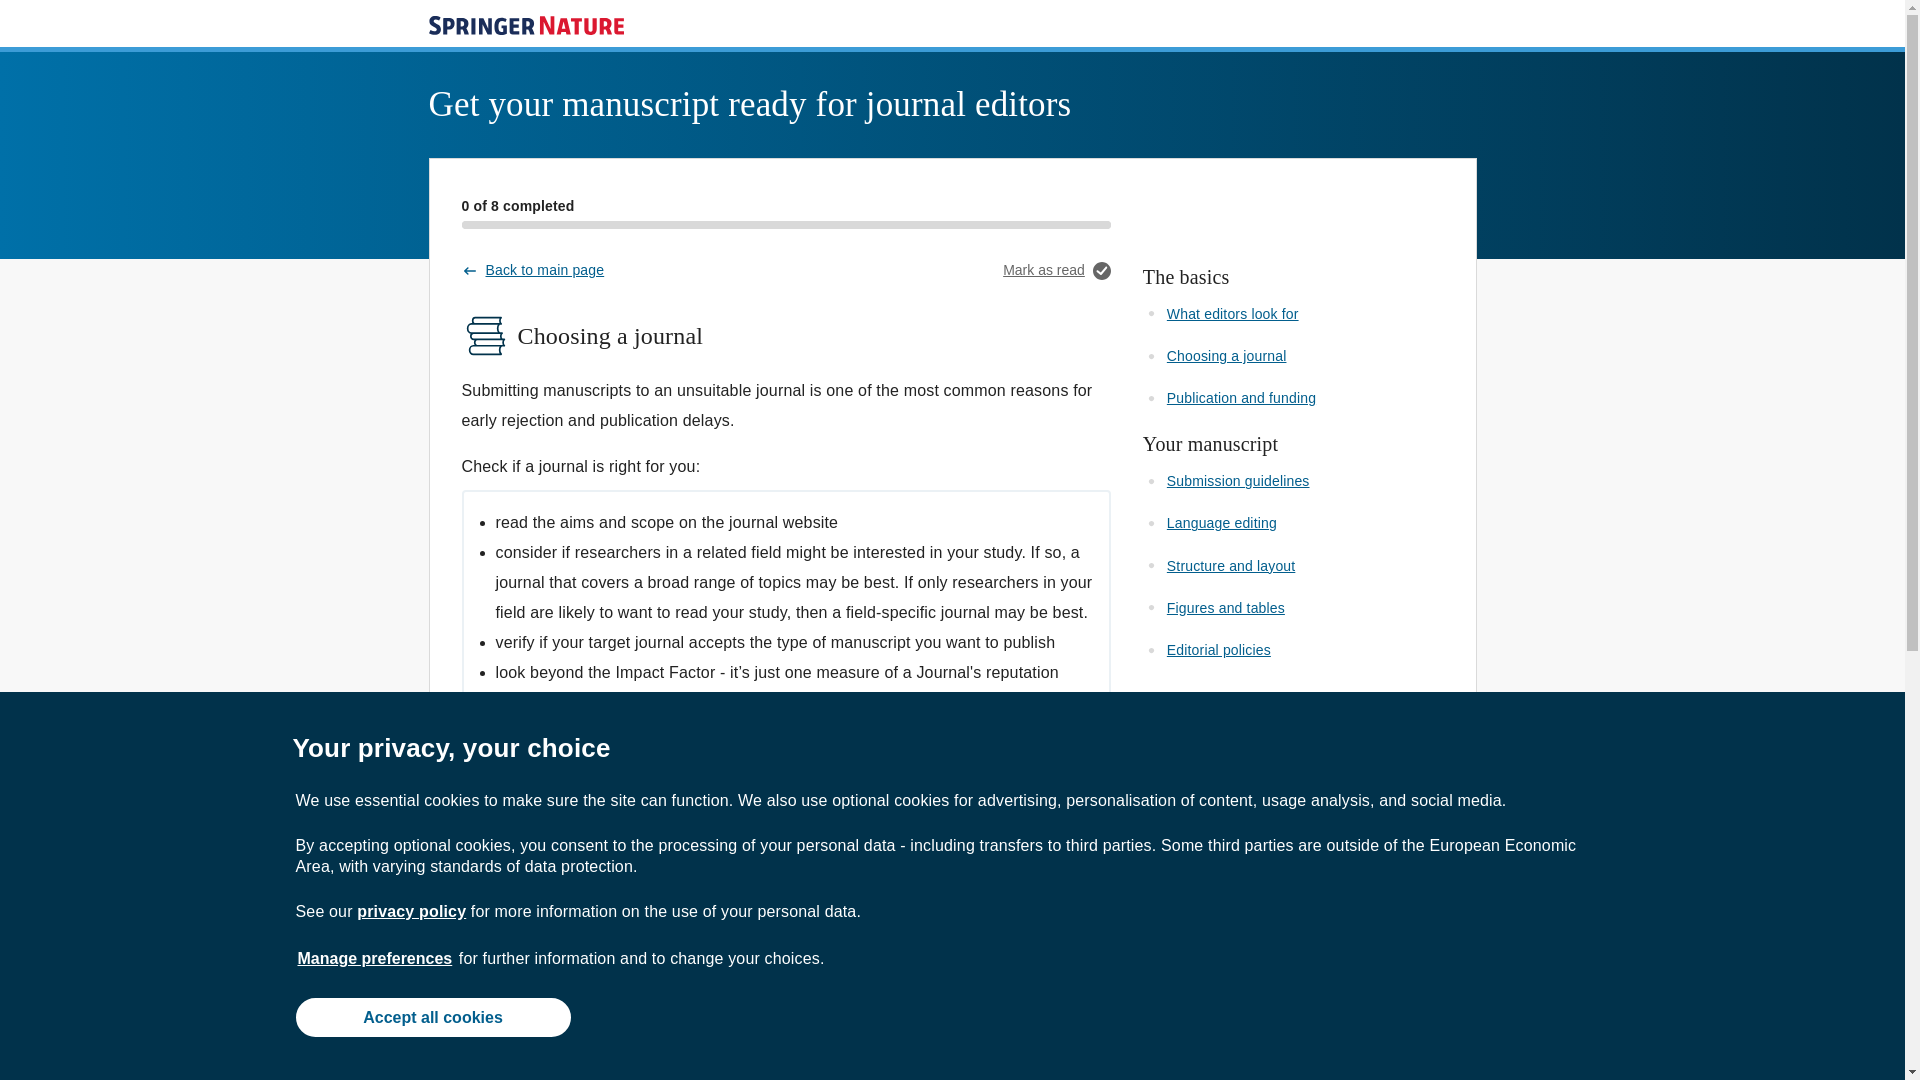 Image resolution: width=1920 pixels, height=1080 pixels. I want to click on Submission guidelines, so click(1238, 481).